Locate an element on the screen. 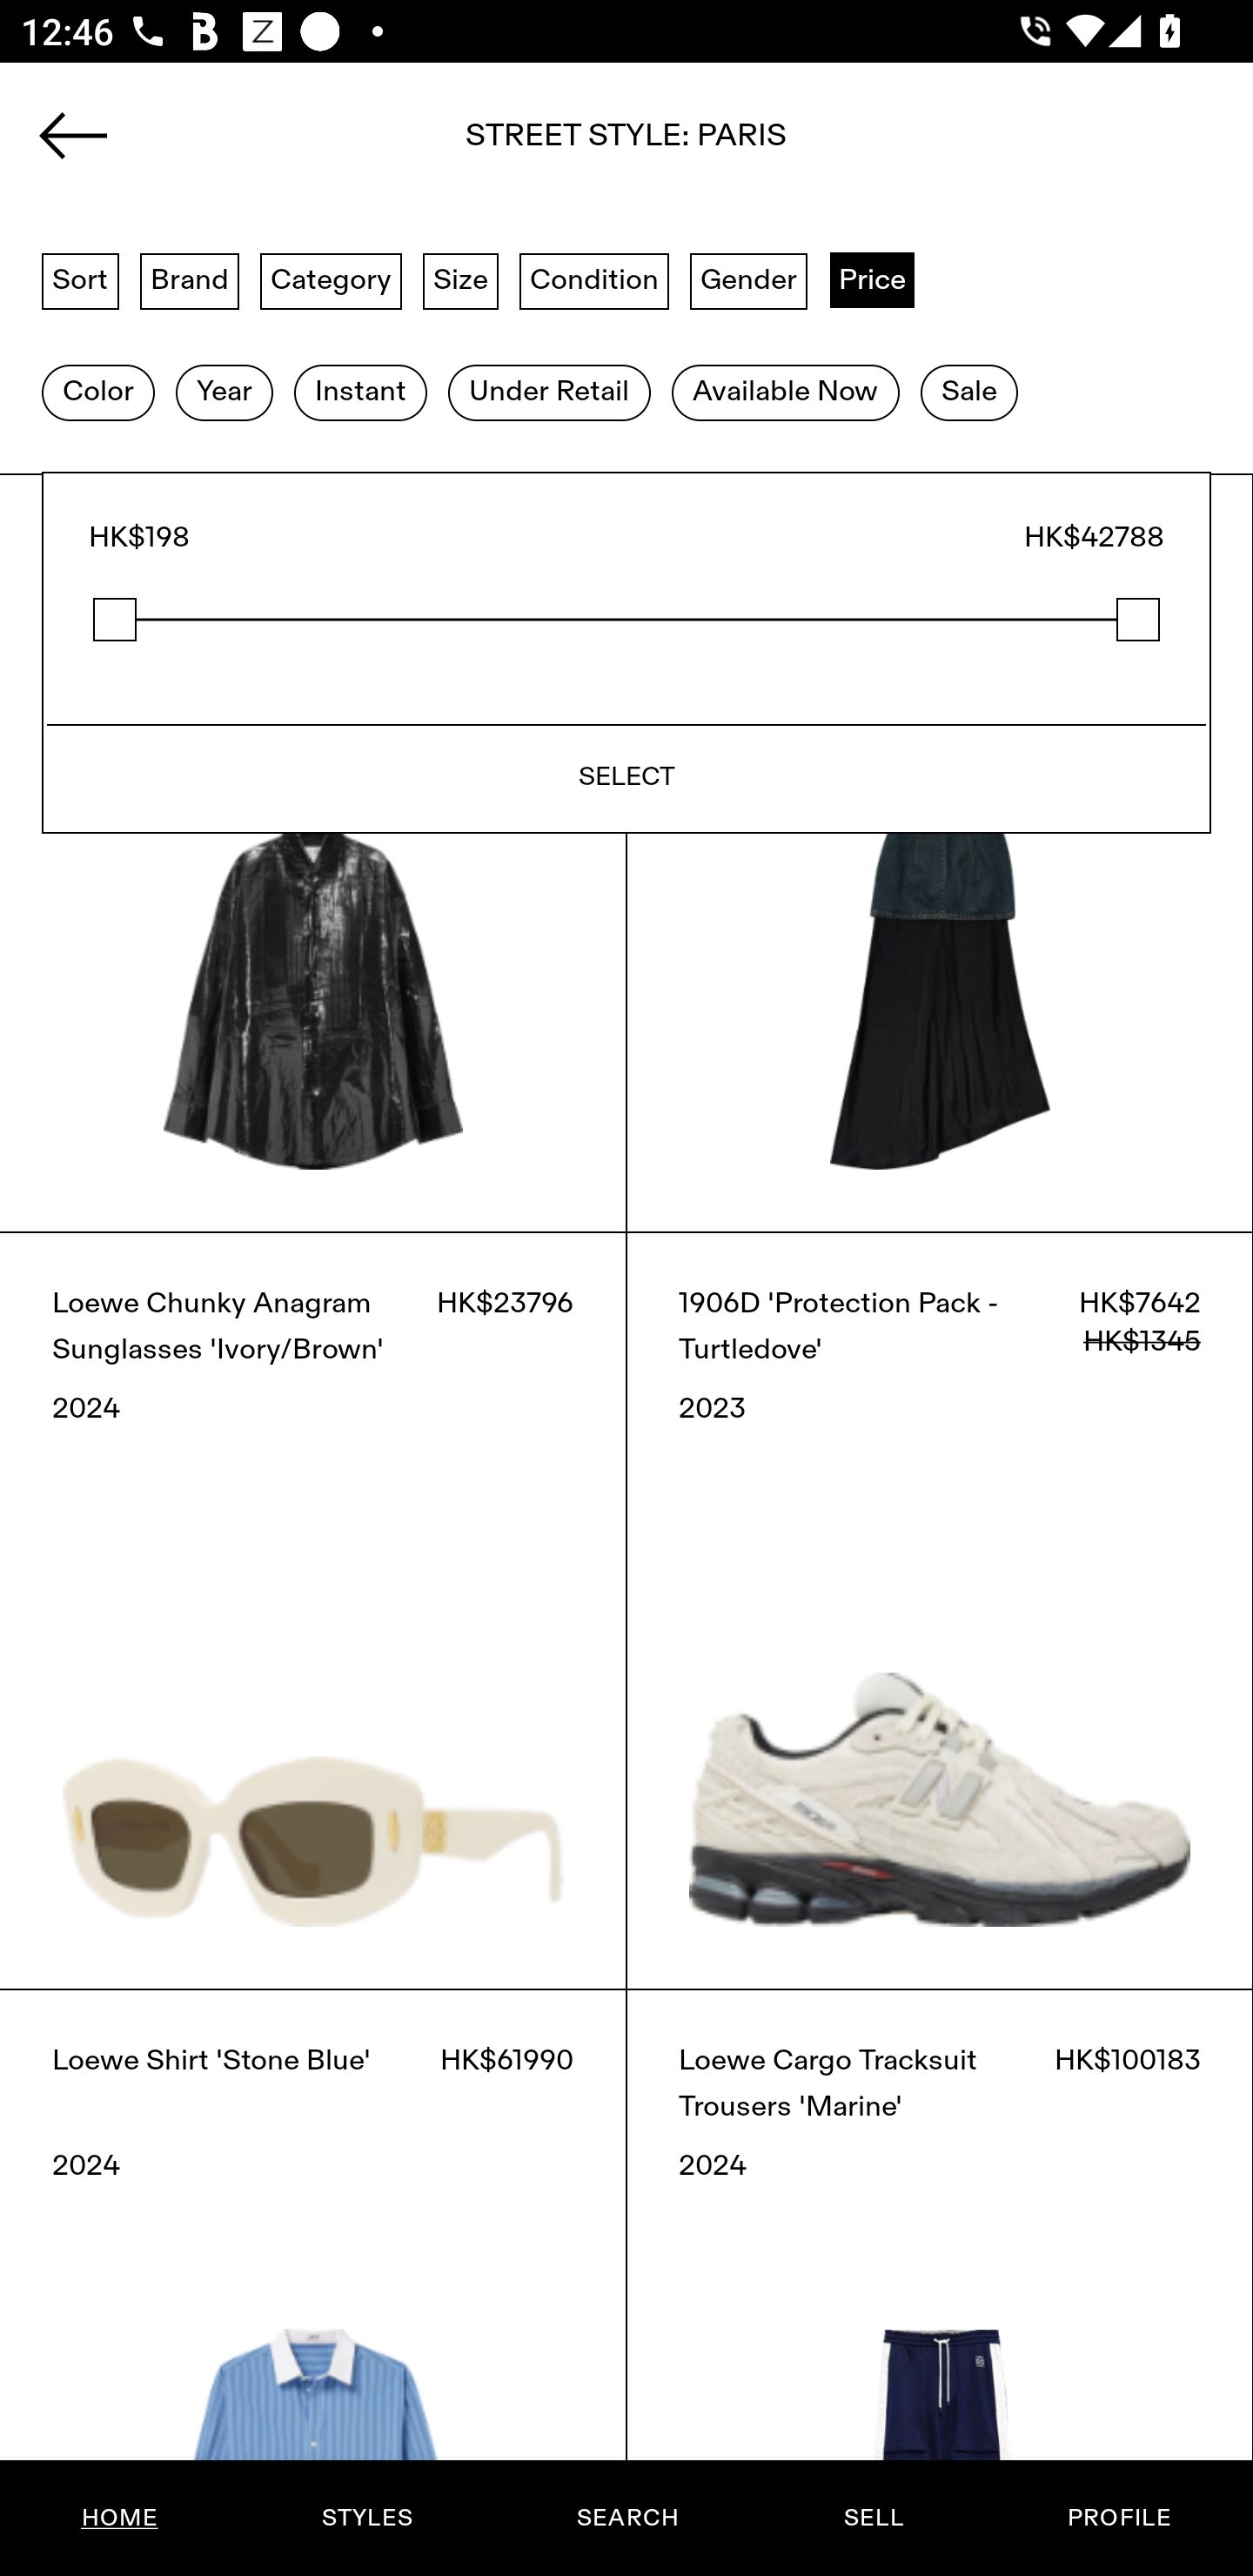  Loewe Shirt 'Stone Blue' HK$61990 2024 is located at coordinates (313, 2282).